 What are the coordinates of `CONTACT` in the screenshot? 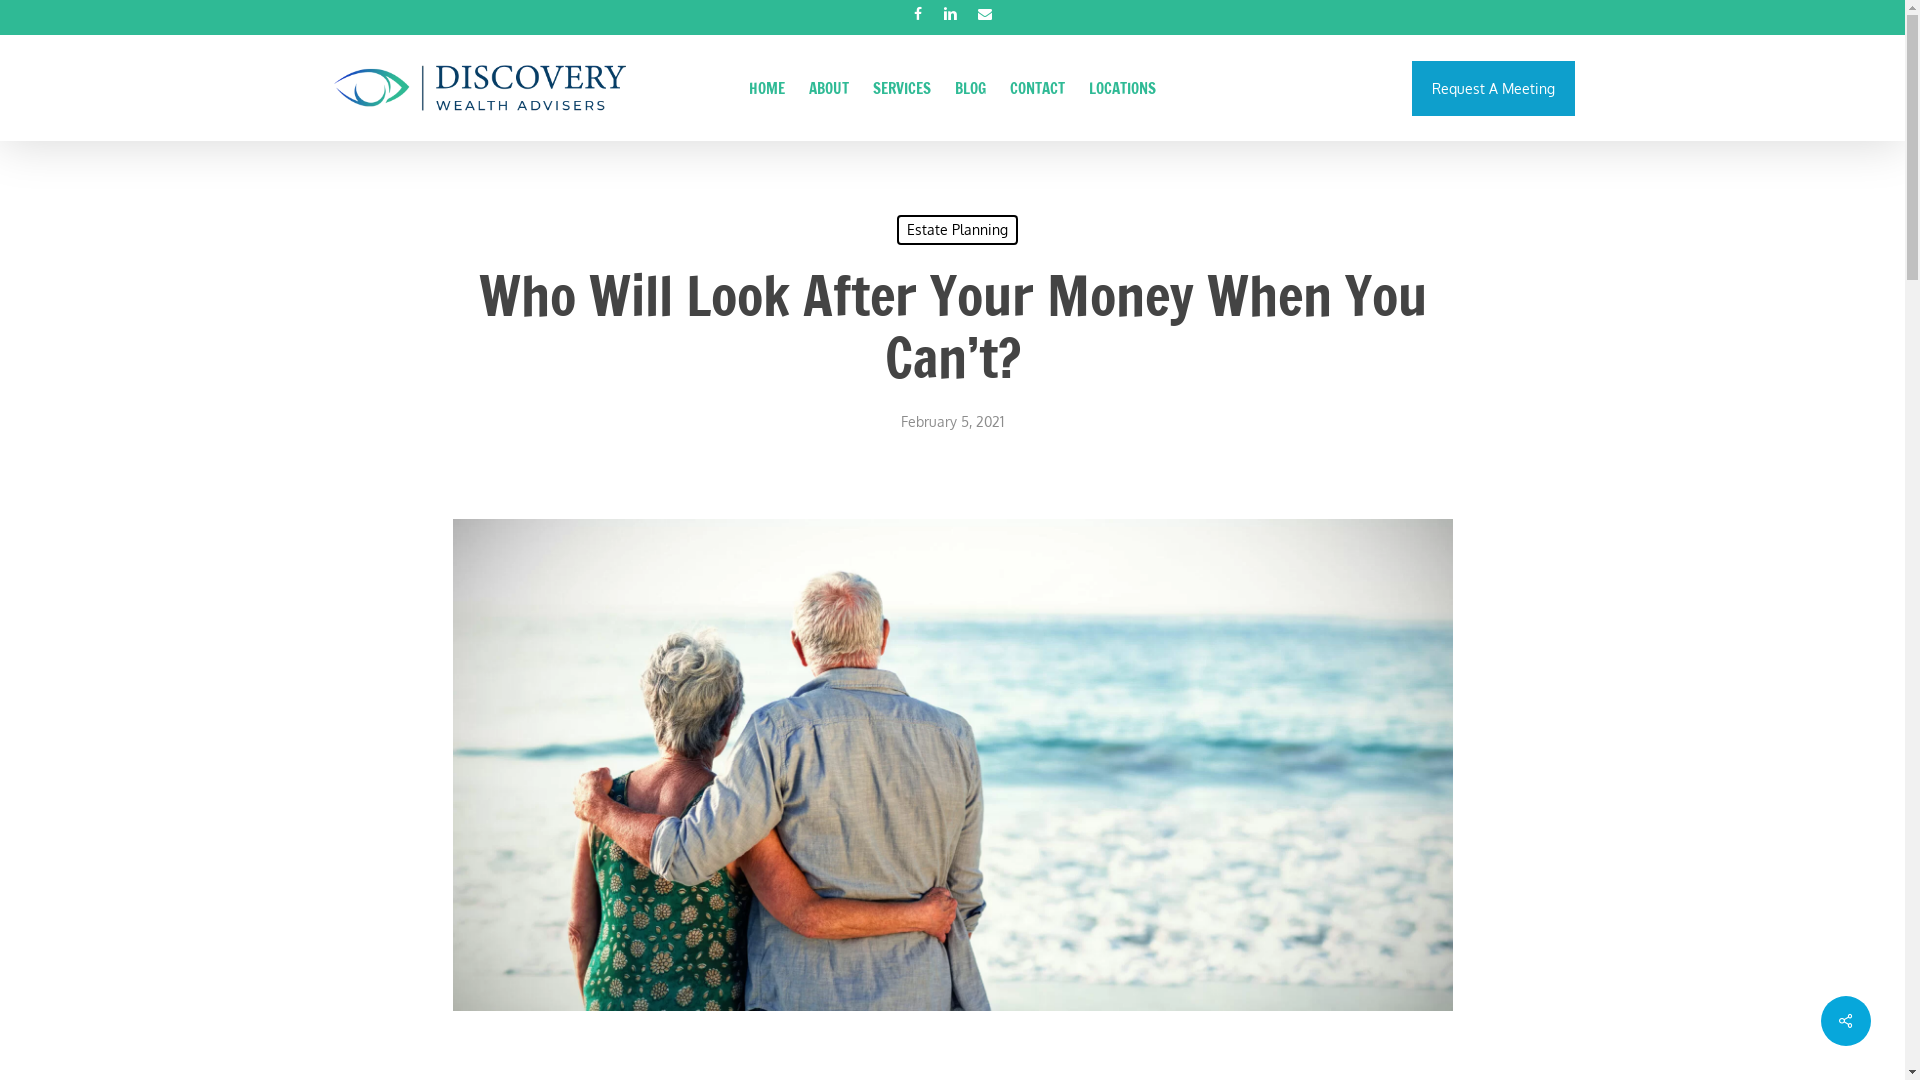 It's located at (1038, 88).